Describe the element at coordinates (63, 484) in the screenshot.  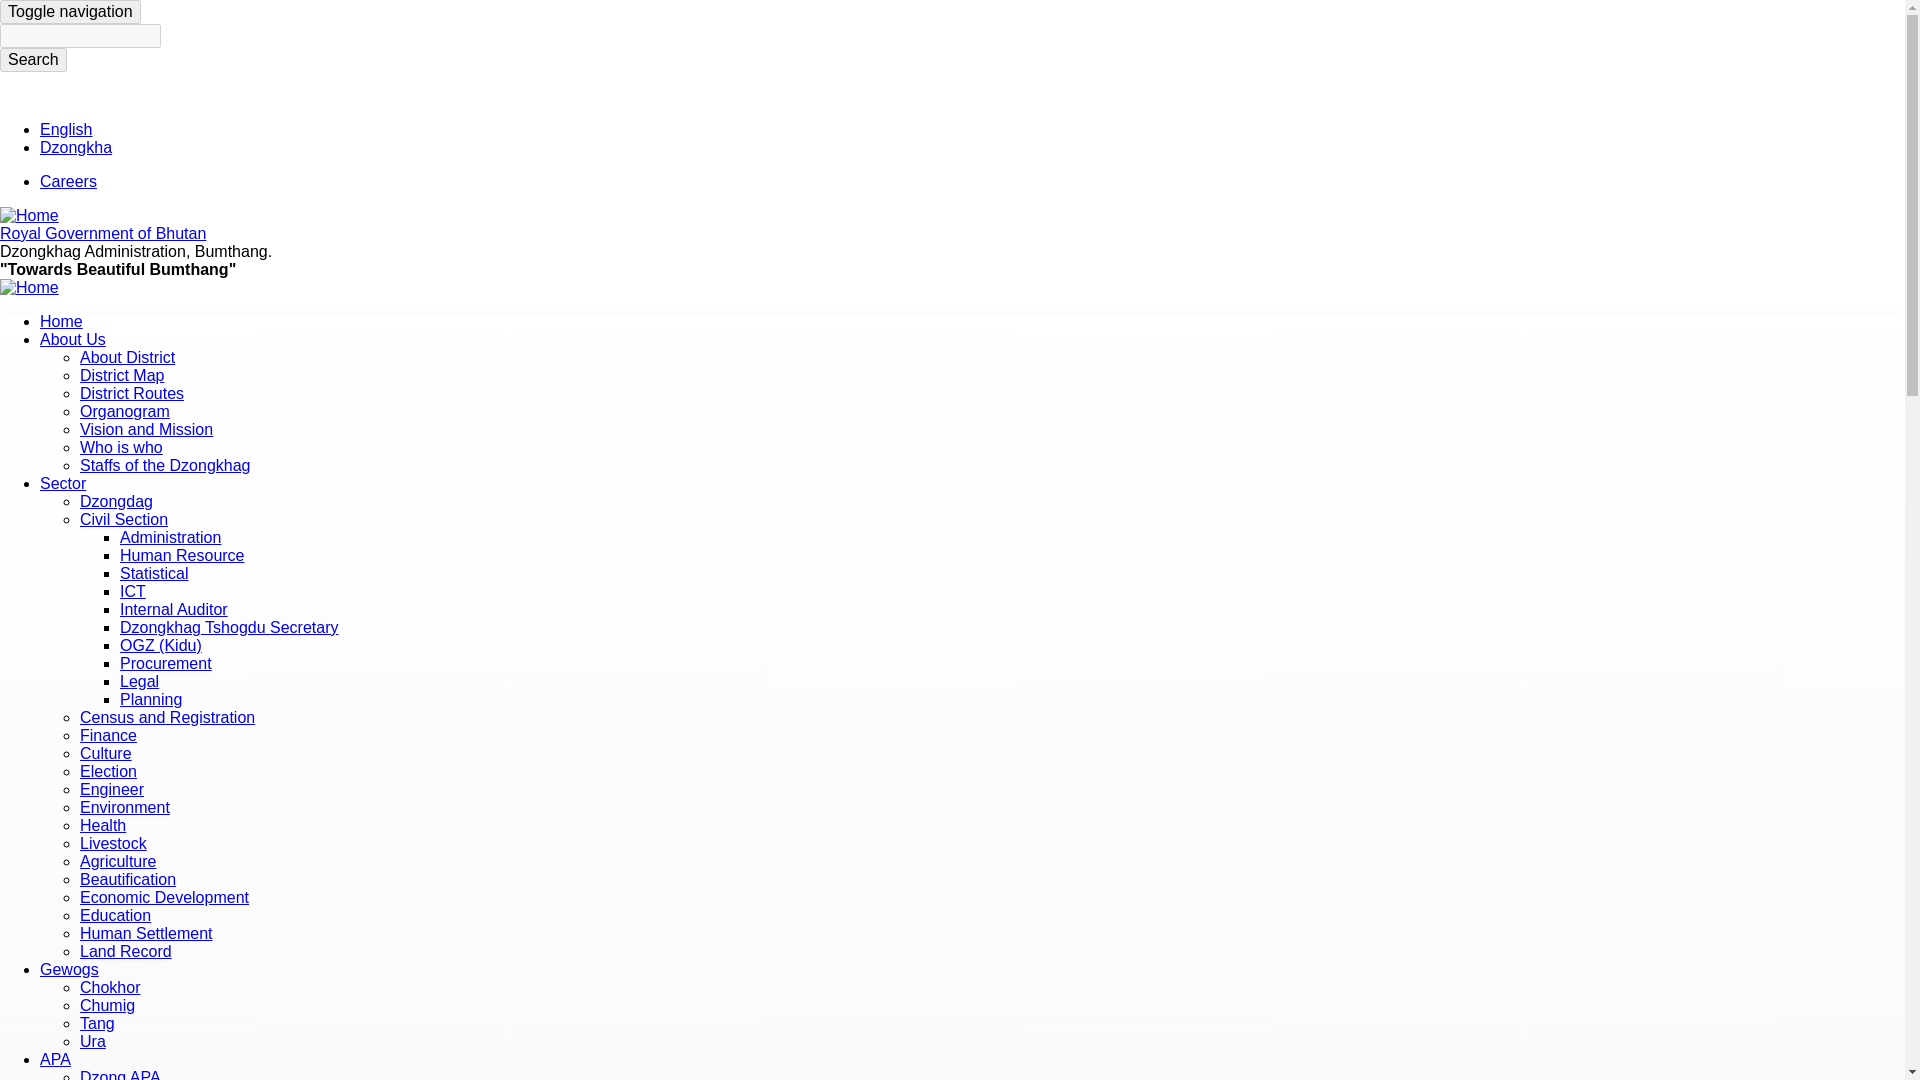
I see `Sector` at that location.